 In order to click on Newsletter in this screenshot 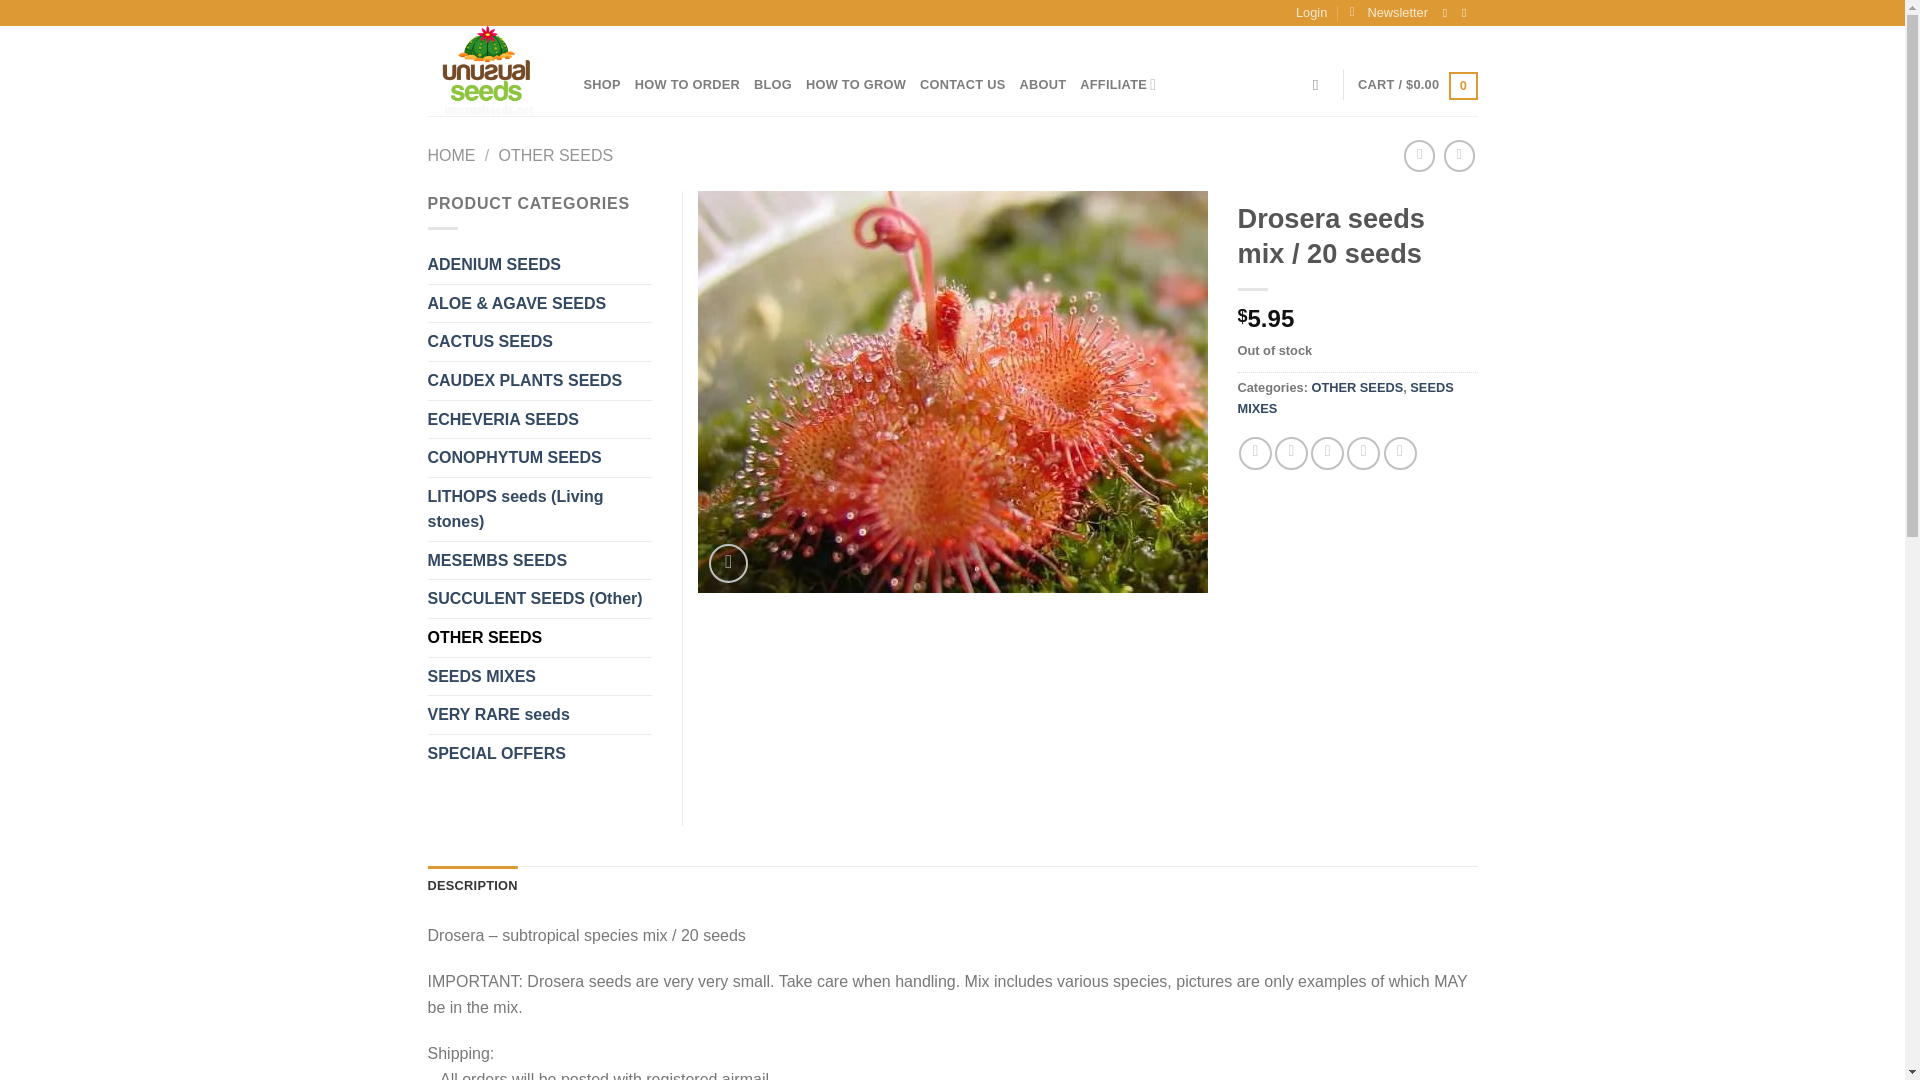, I will do `click(1388, 12)`.